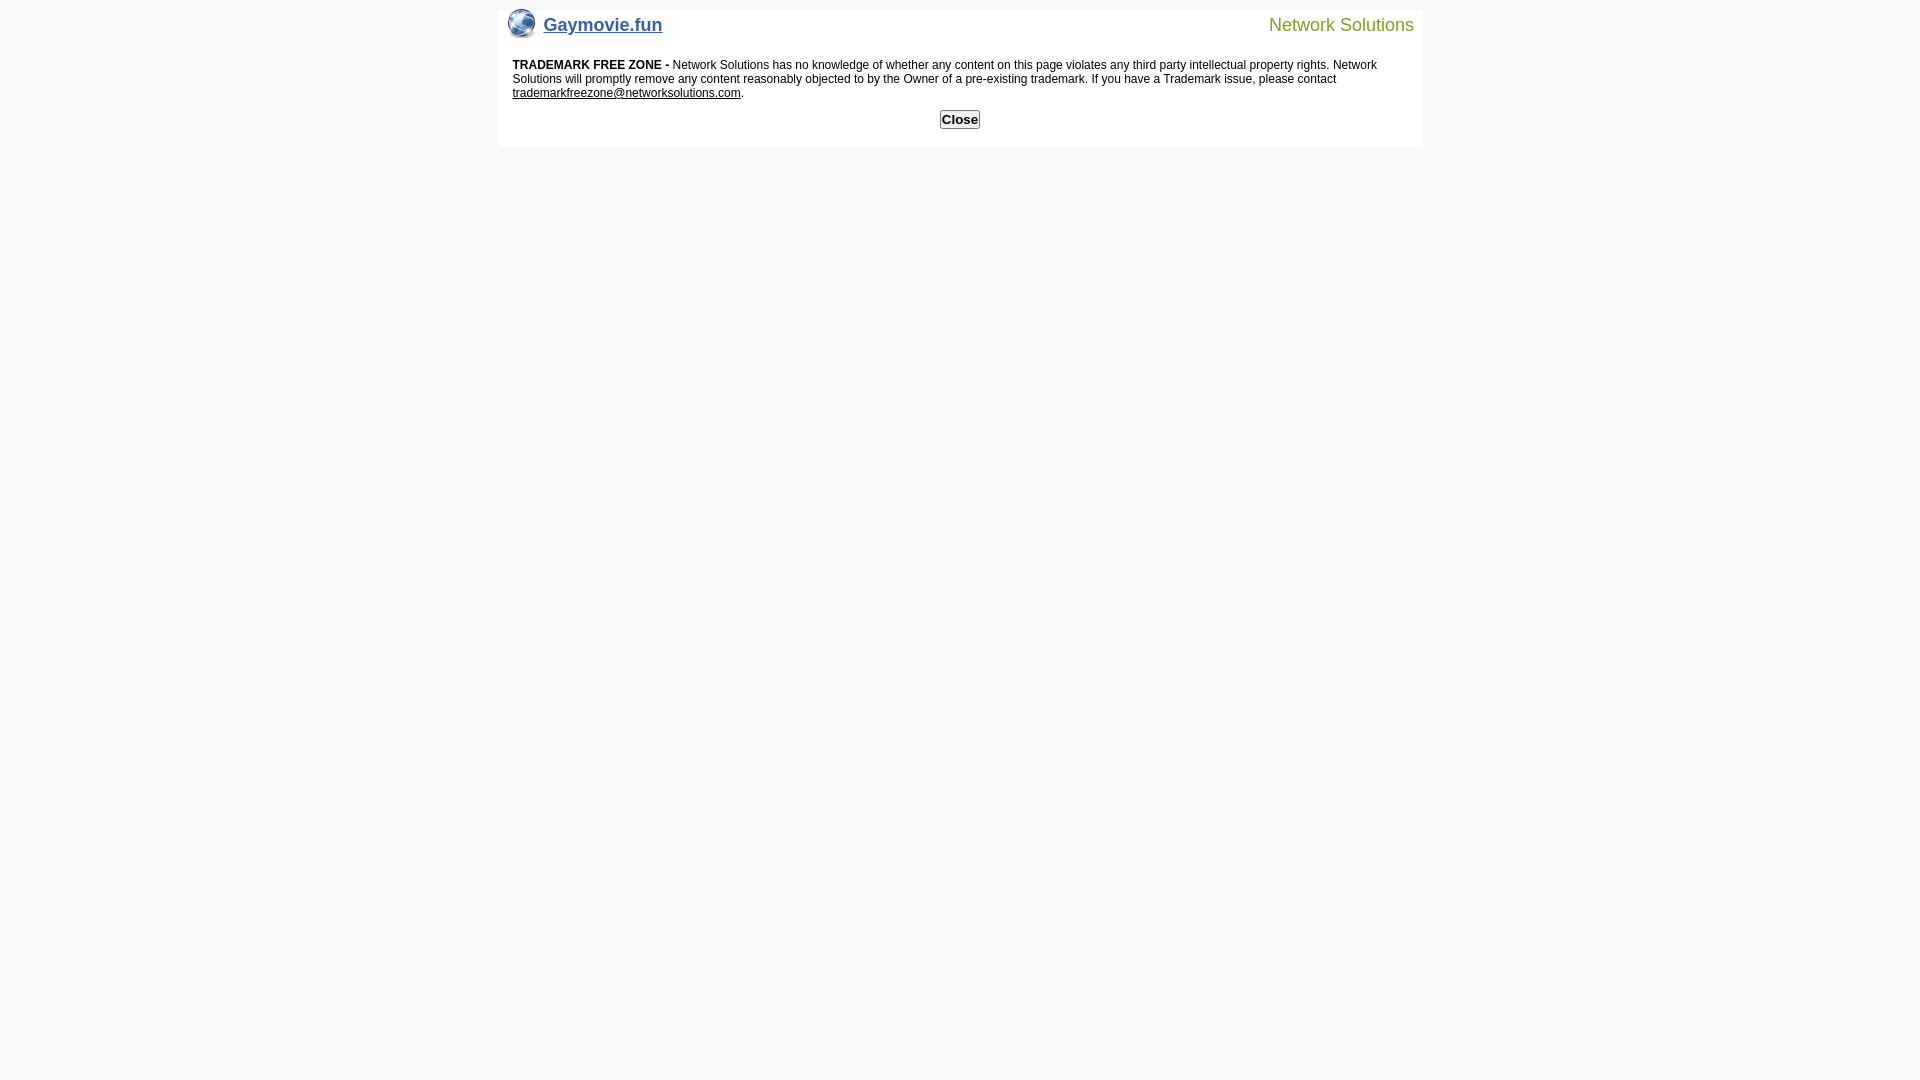  What do you see at coordinates (1329, 24) in the screenshot?
I see `Network Solutions` at bounding box center [1329, 24].